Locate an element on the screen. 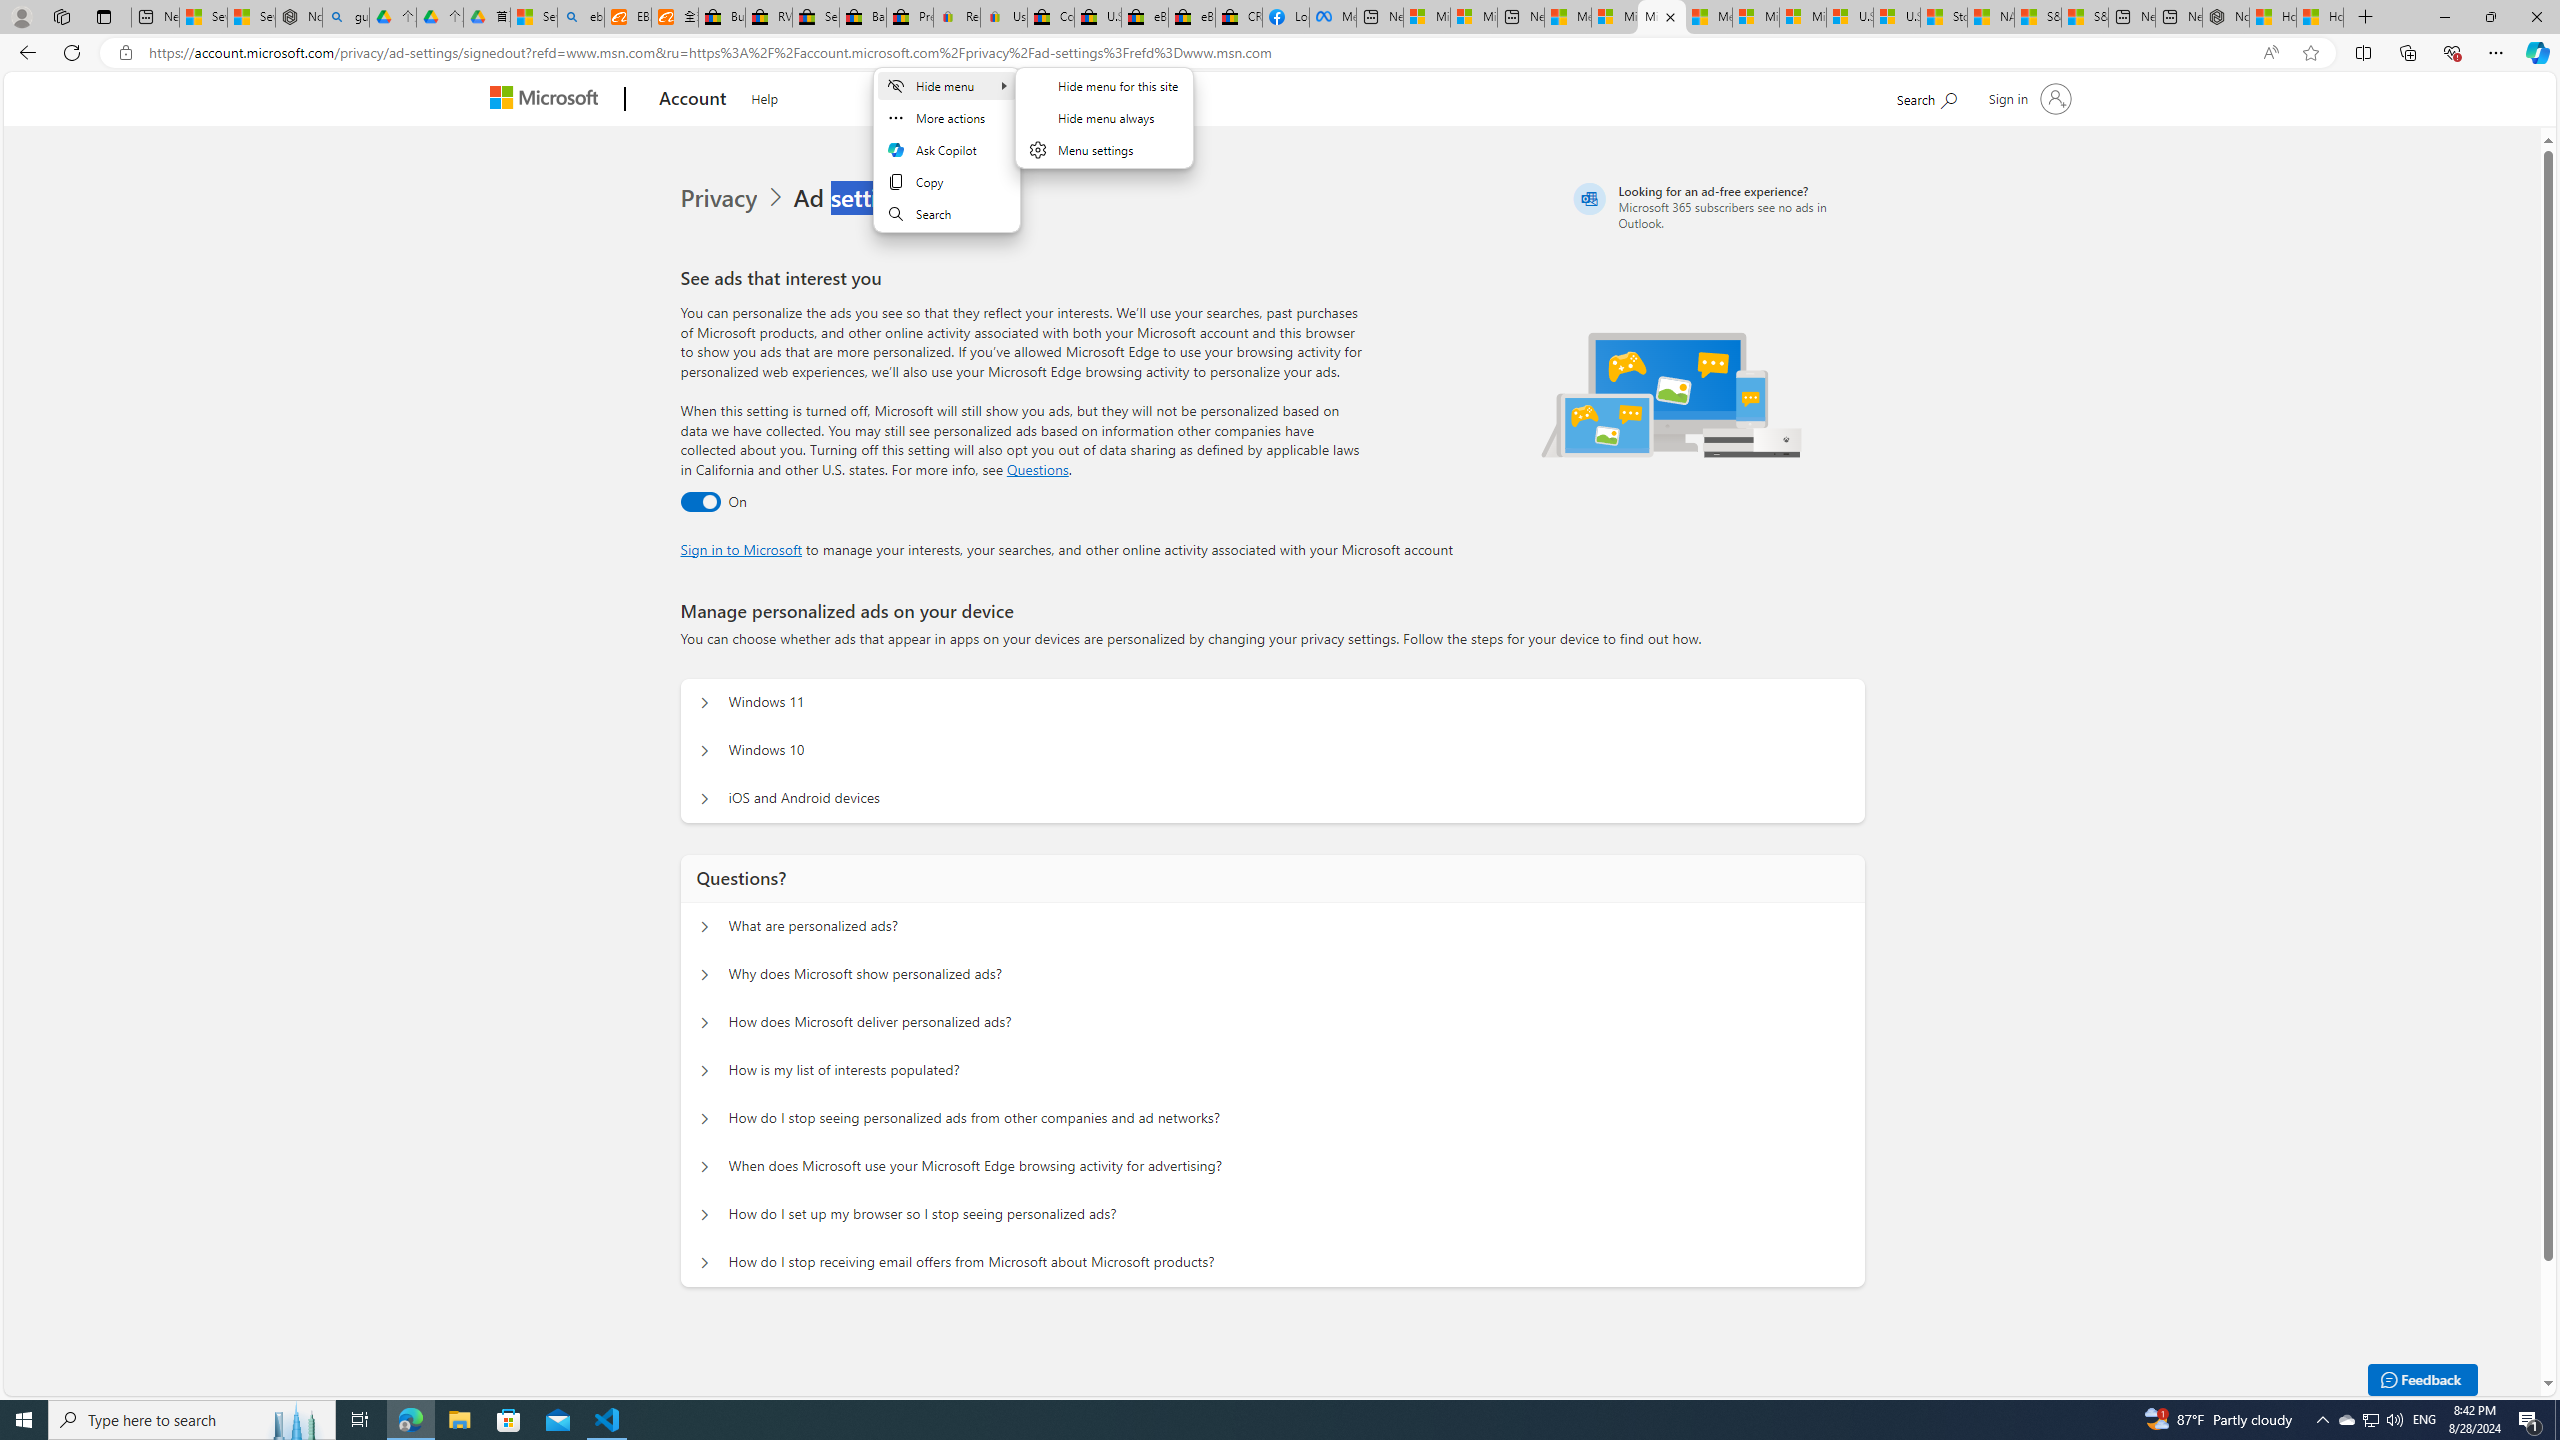 The height and width of the screenshot is (1440, 2560). New Tab is located at coordinates (2366, 17).